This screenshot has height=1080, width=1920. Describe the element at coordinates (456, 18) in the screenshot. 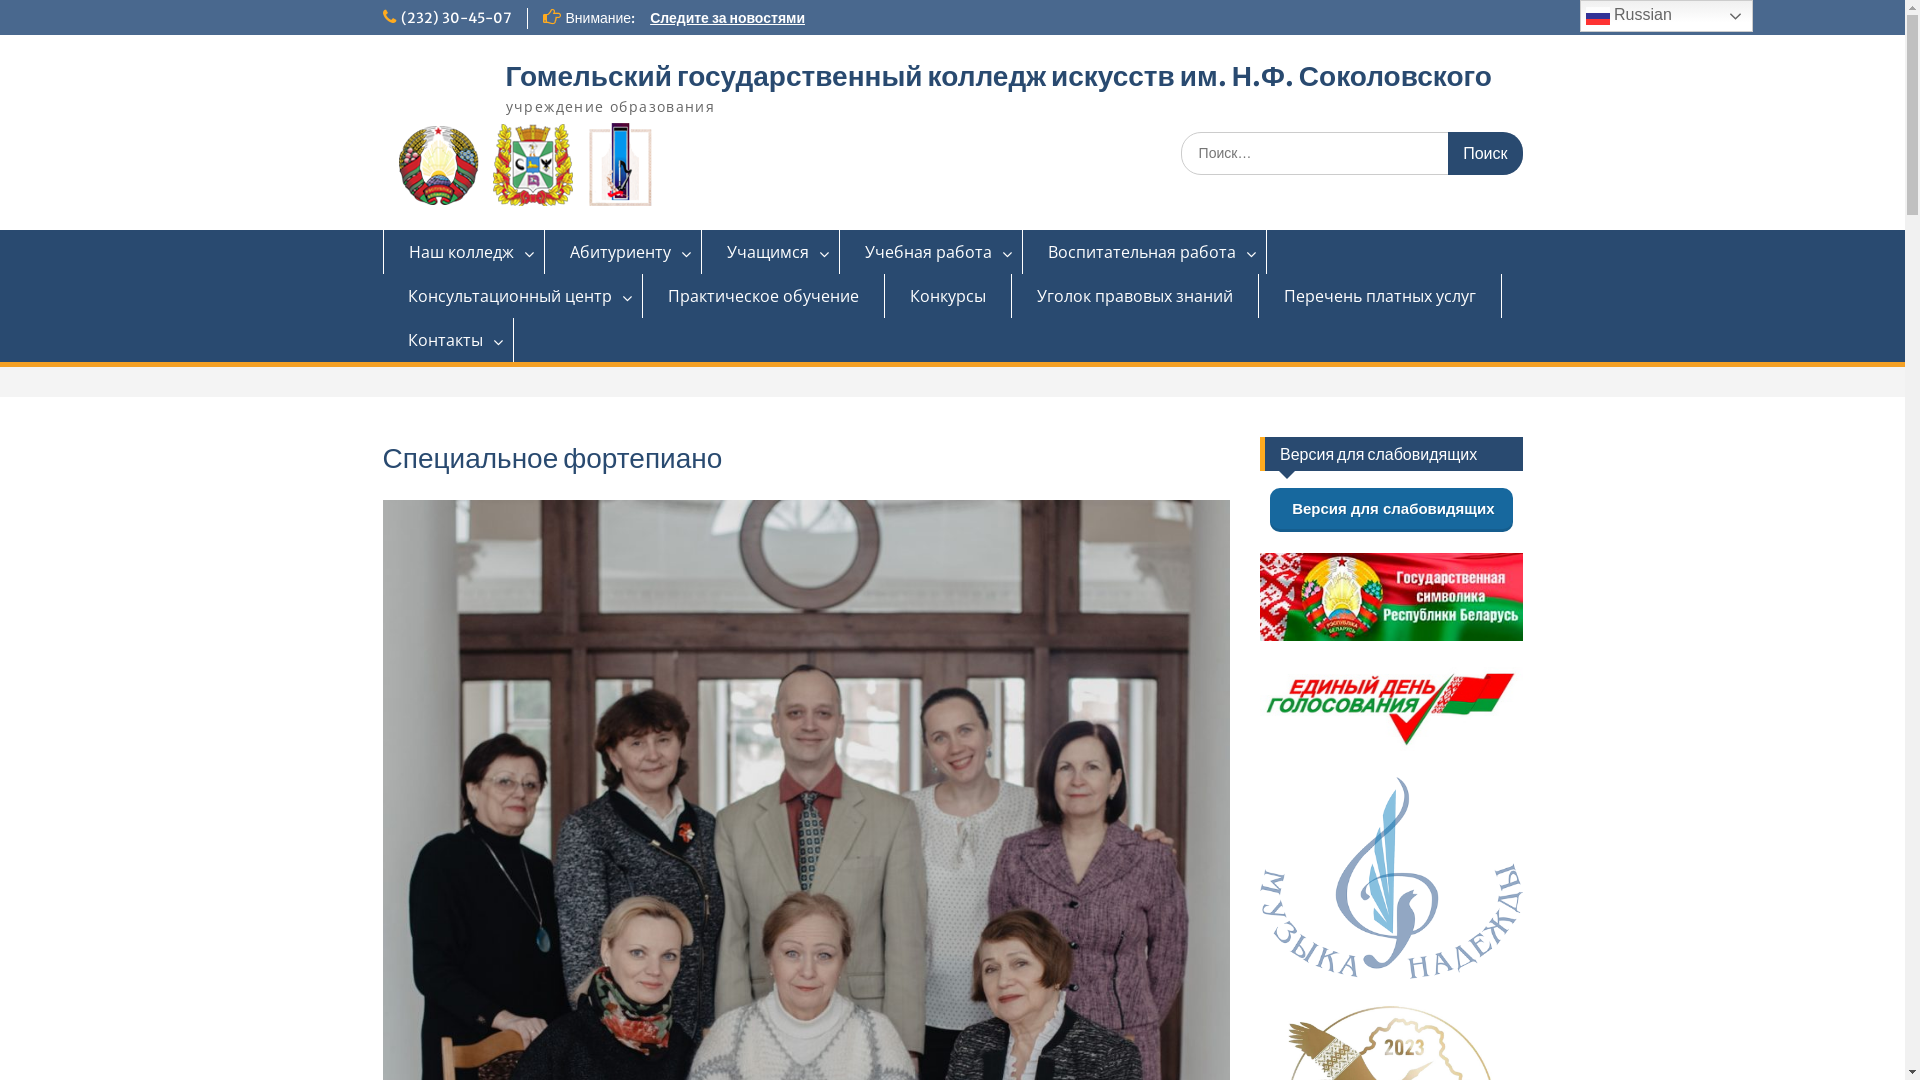

I see `(232) 30-45-07` at that location.